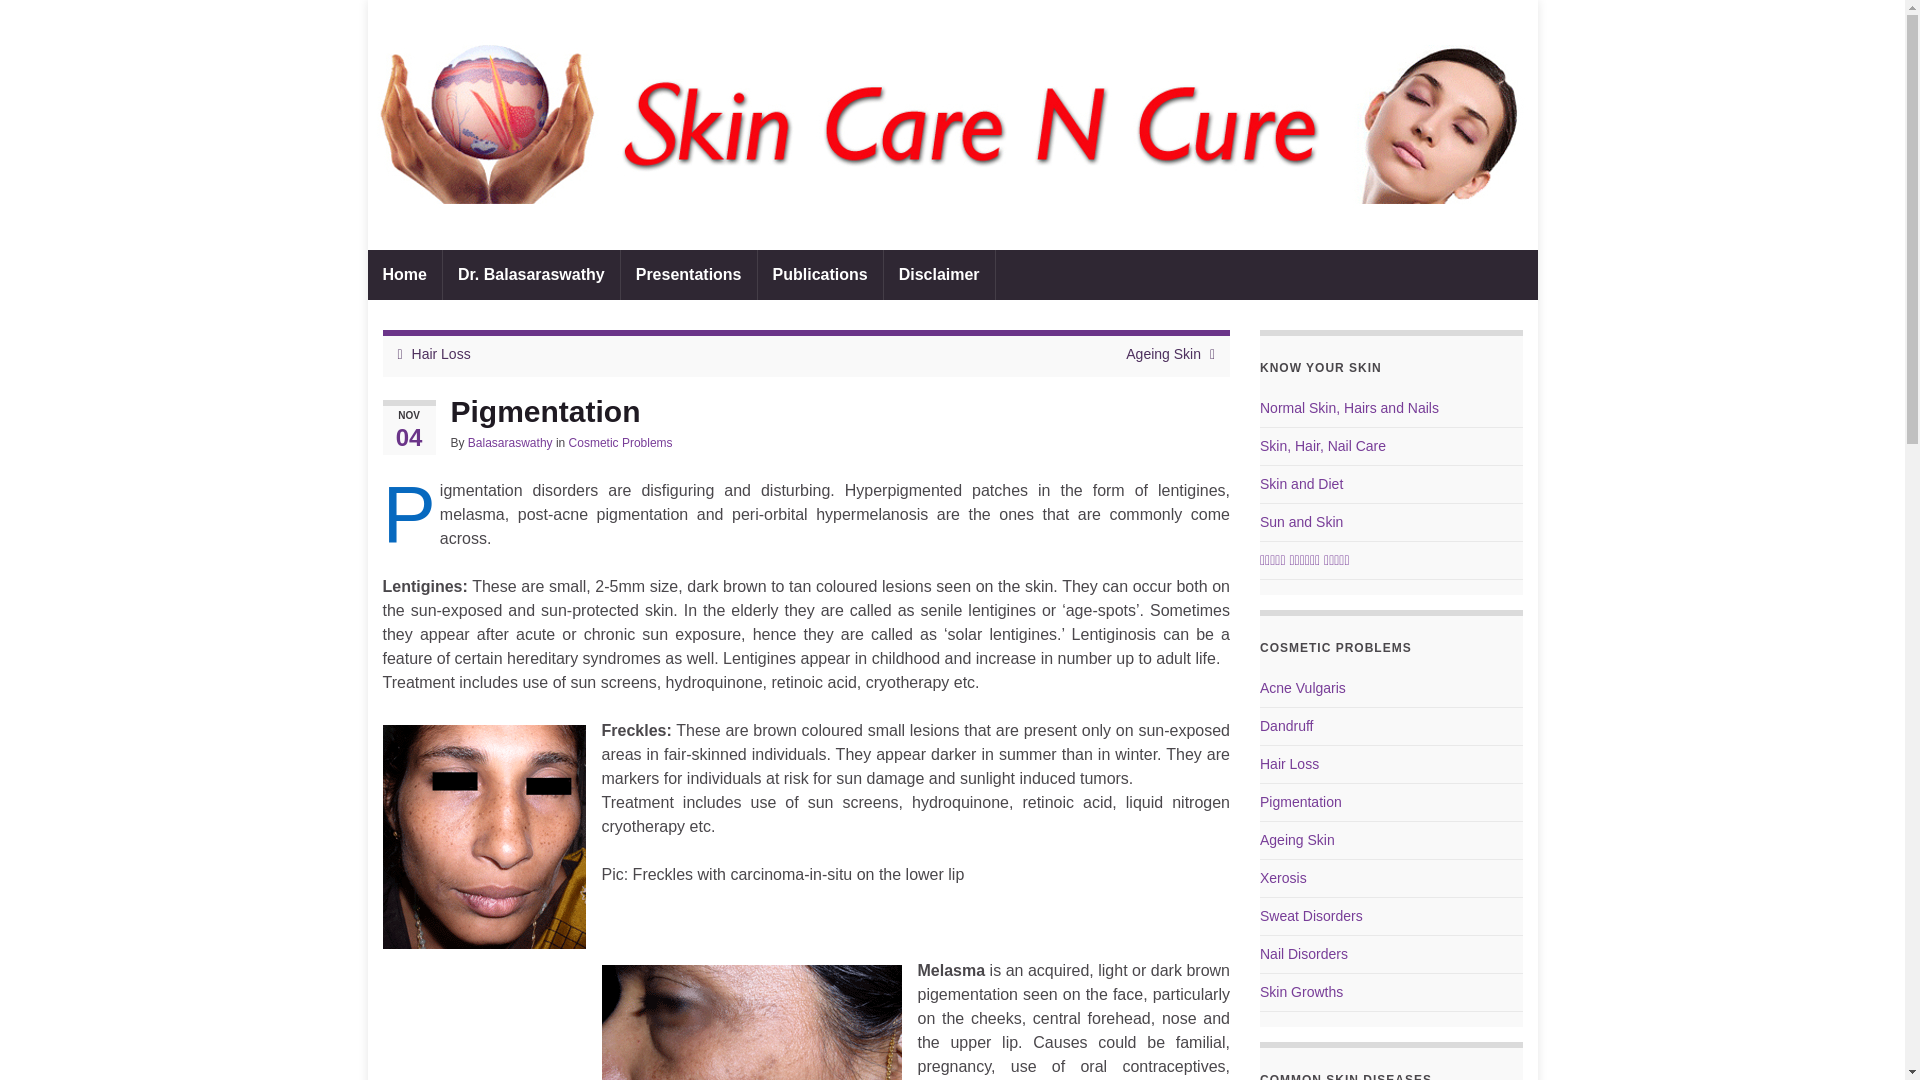 The width and height of the screenshot is (1920, 1080). Describe the element at coordinates (1283, 878) in the screenshot. I see `Xerosis` at that location.